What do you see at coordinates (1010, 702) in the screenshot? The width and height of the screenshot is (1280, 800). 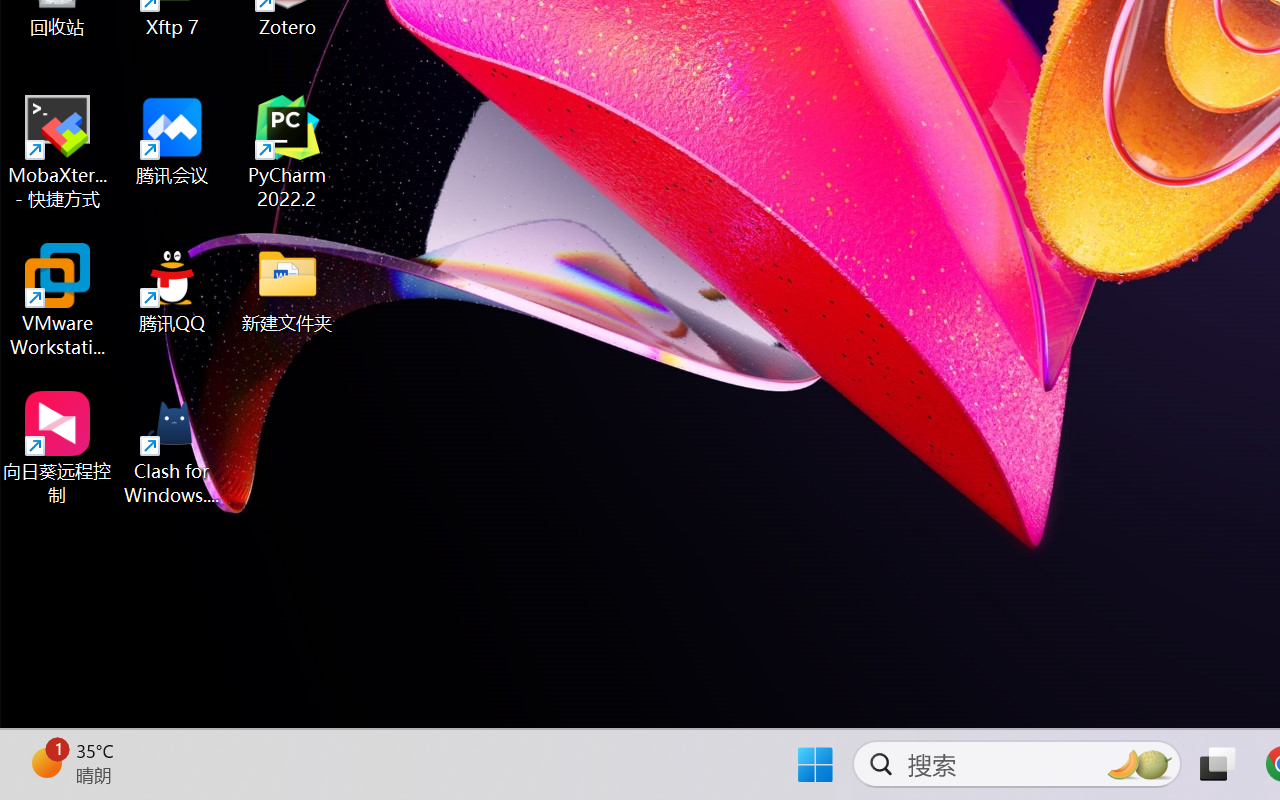 I see `Comparison` at bounding box center [1010, 702].